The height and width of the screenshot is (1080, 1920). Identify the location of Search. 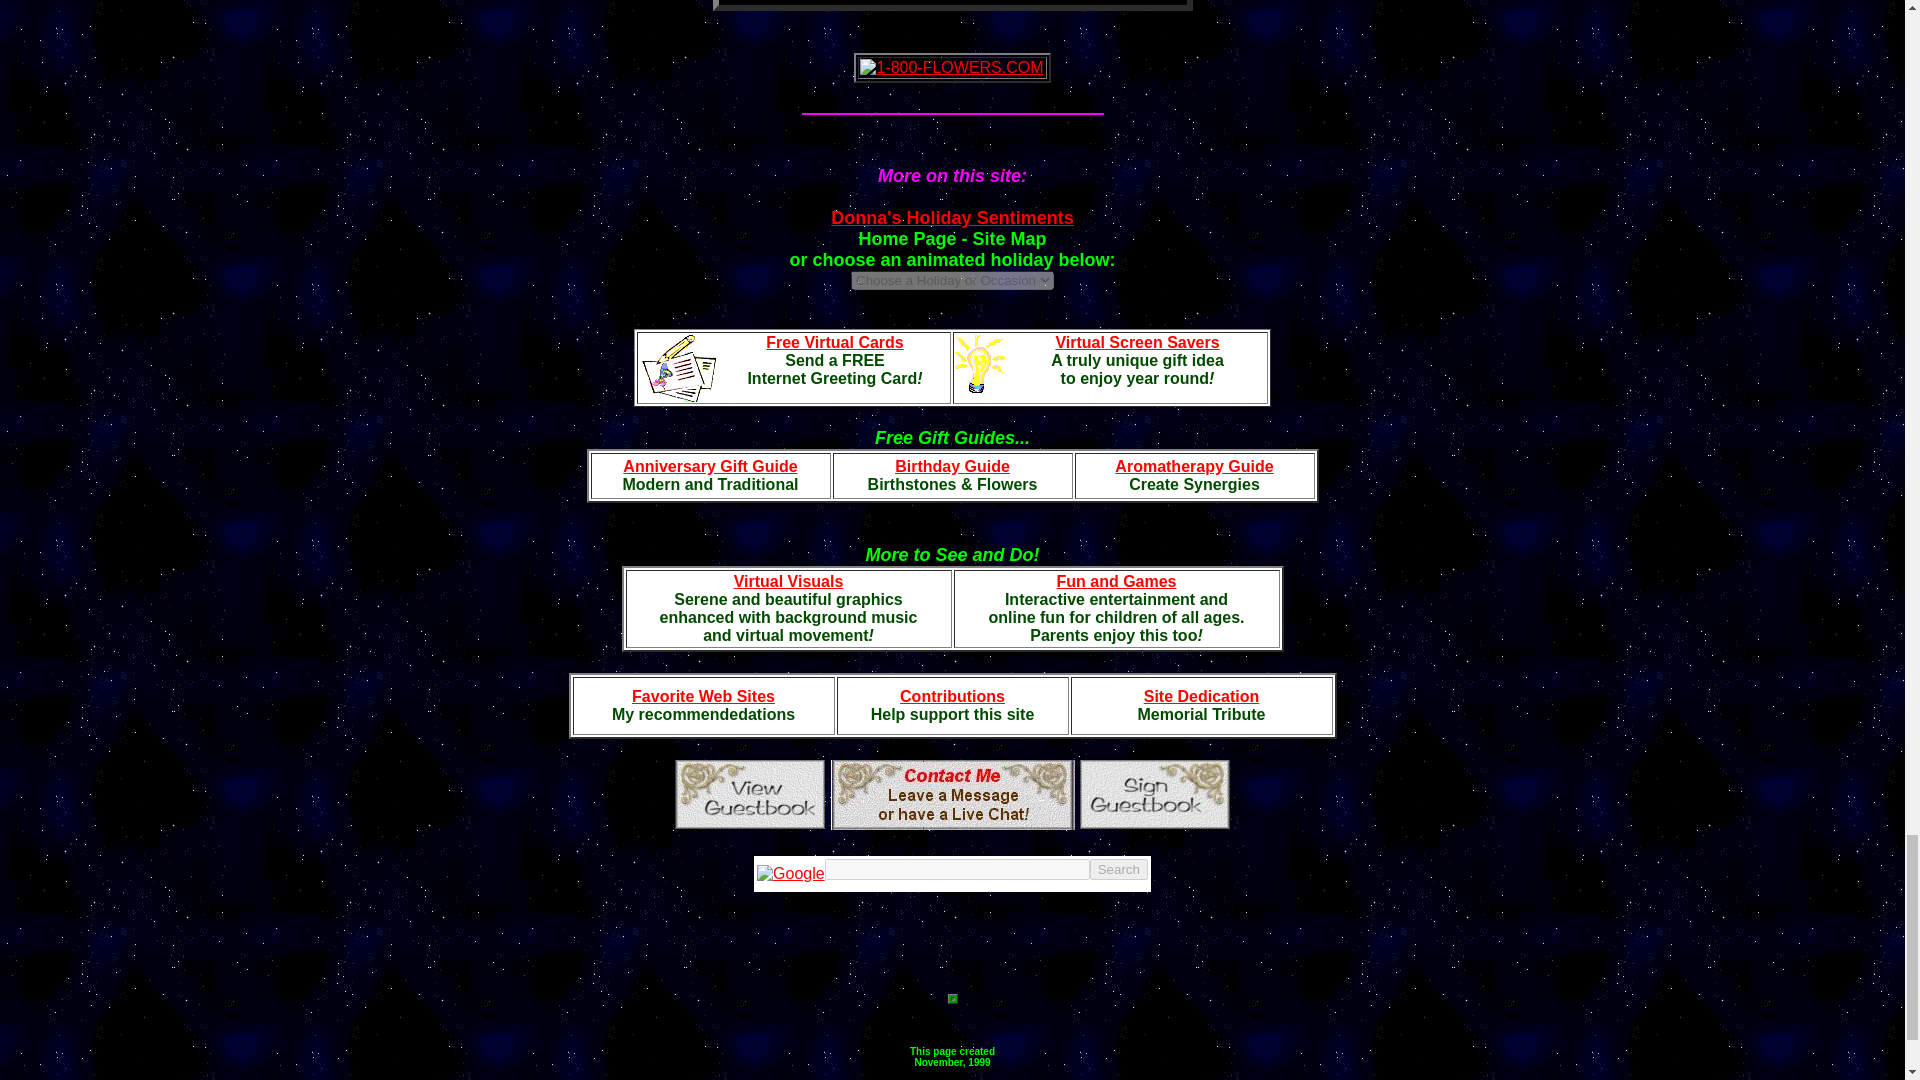
(1119, 869).